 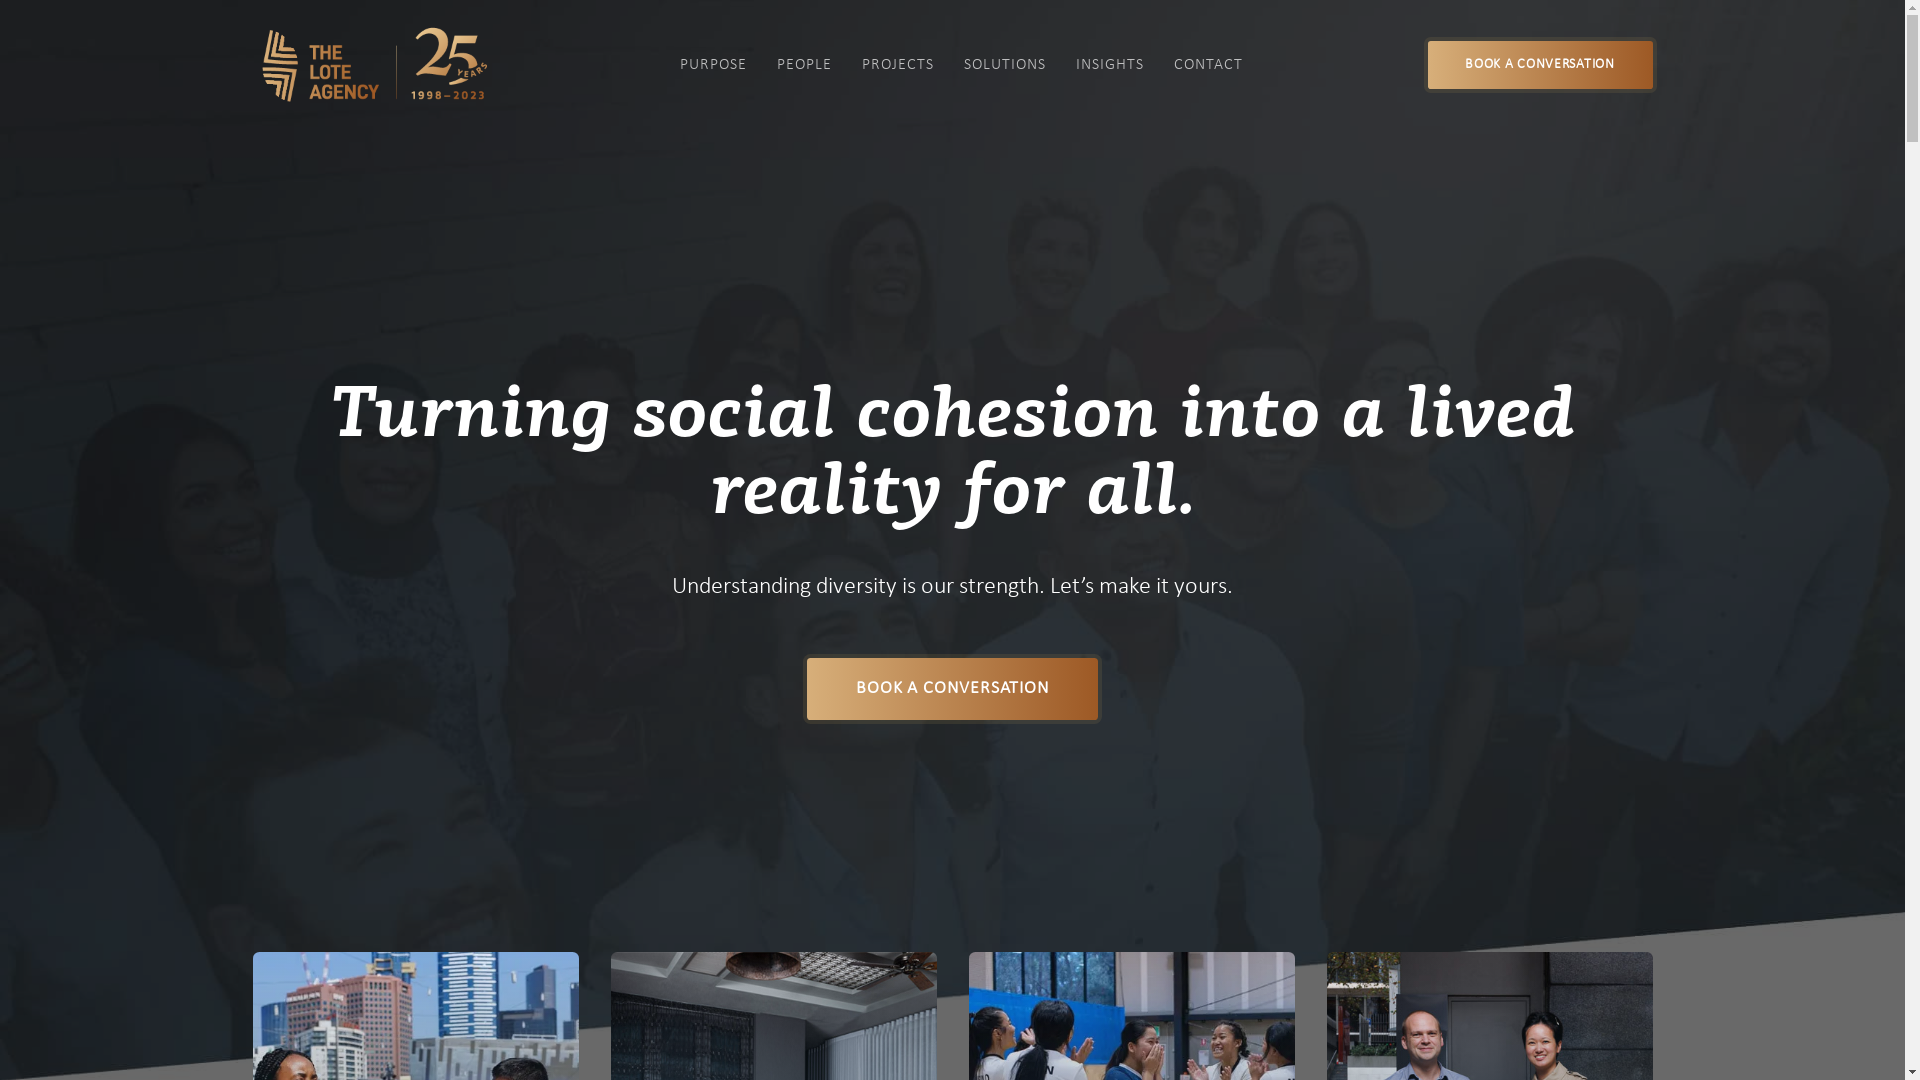 I want to click on BOOK A CONVERSATION, so click(x=1540, y=65).